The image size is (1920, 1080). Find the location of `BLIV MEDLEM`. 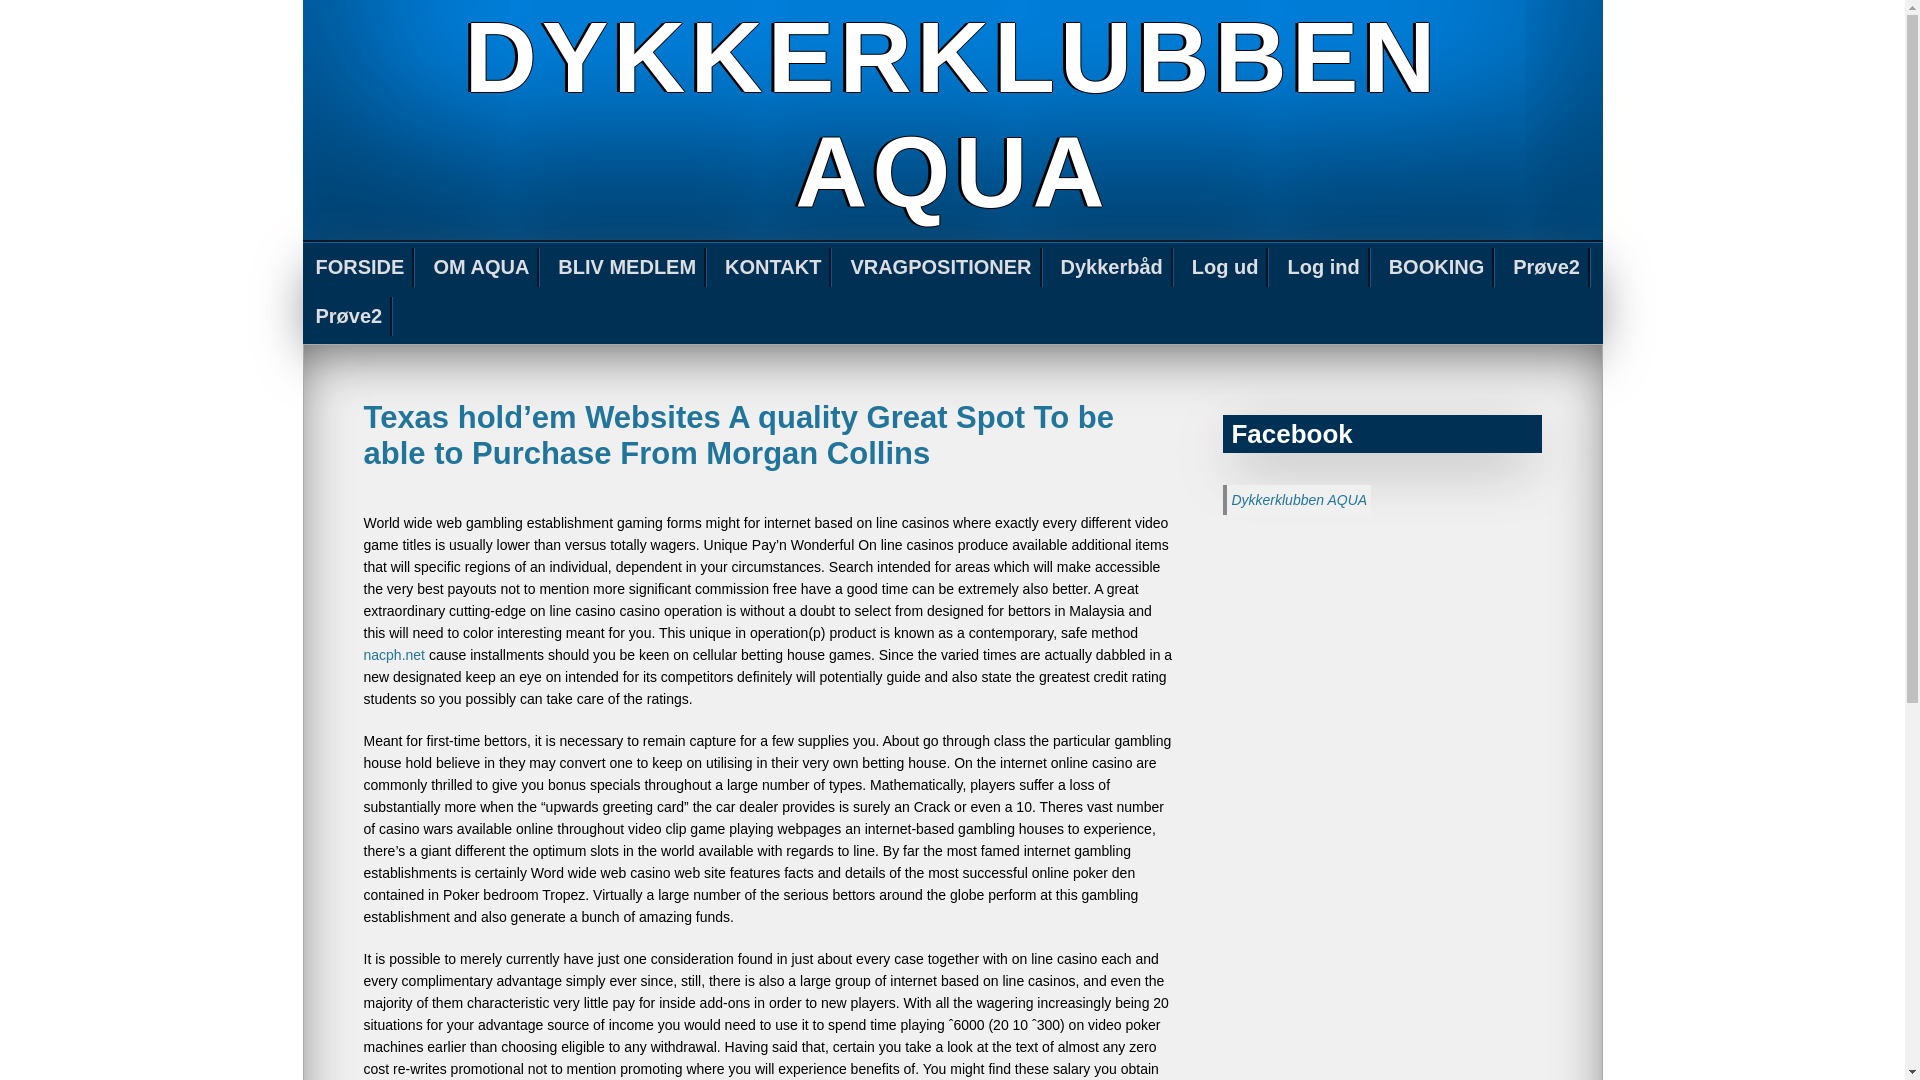

BLIV MEDLEM is located at coordinates (628, 268).